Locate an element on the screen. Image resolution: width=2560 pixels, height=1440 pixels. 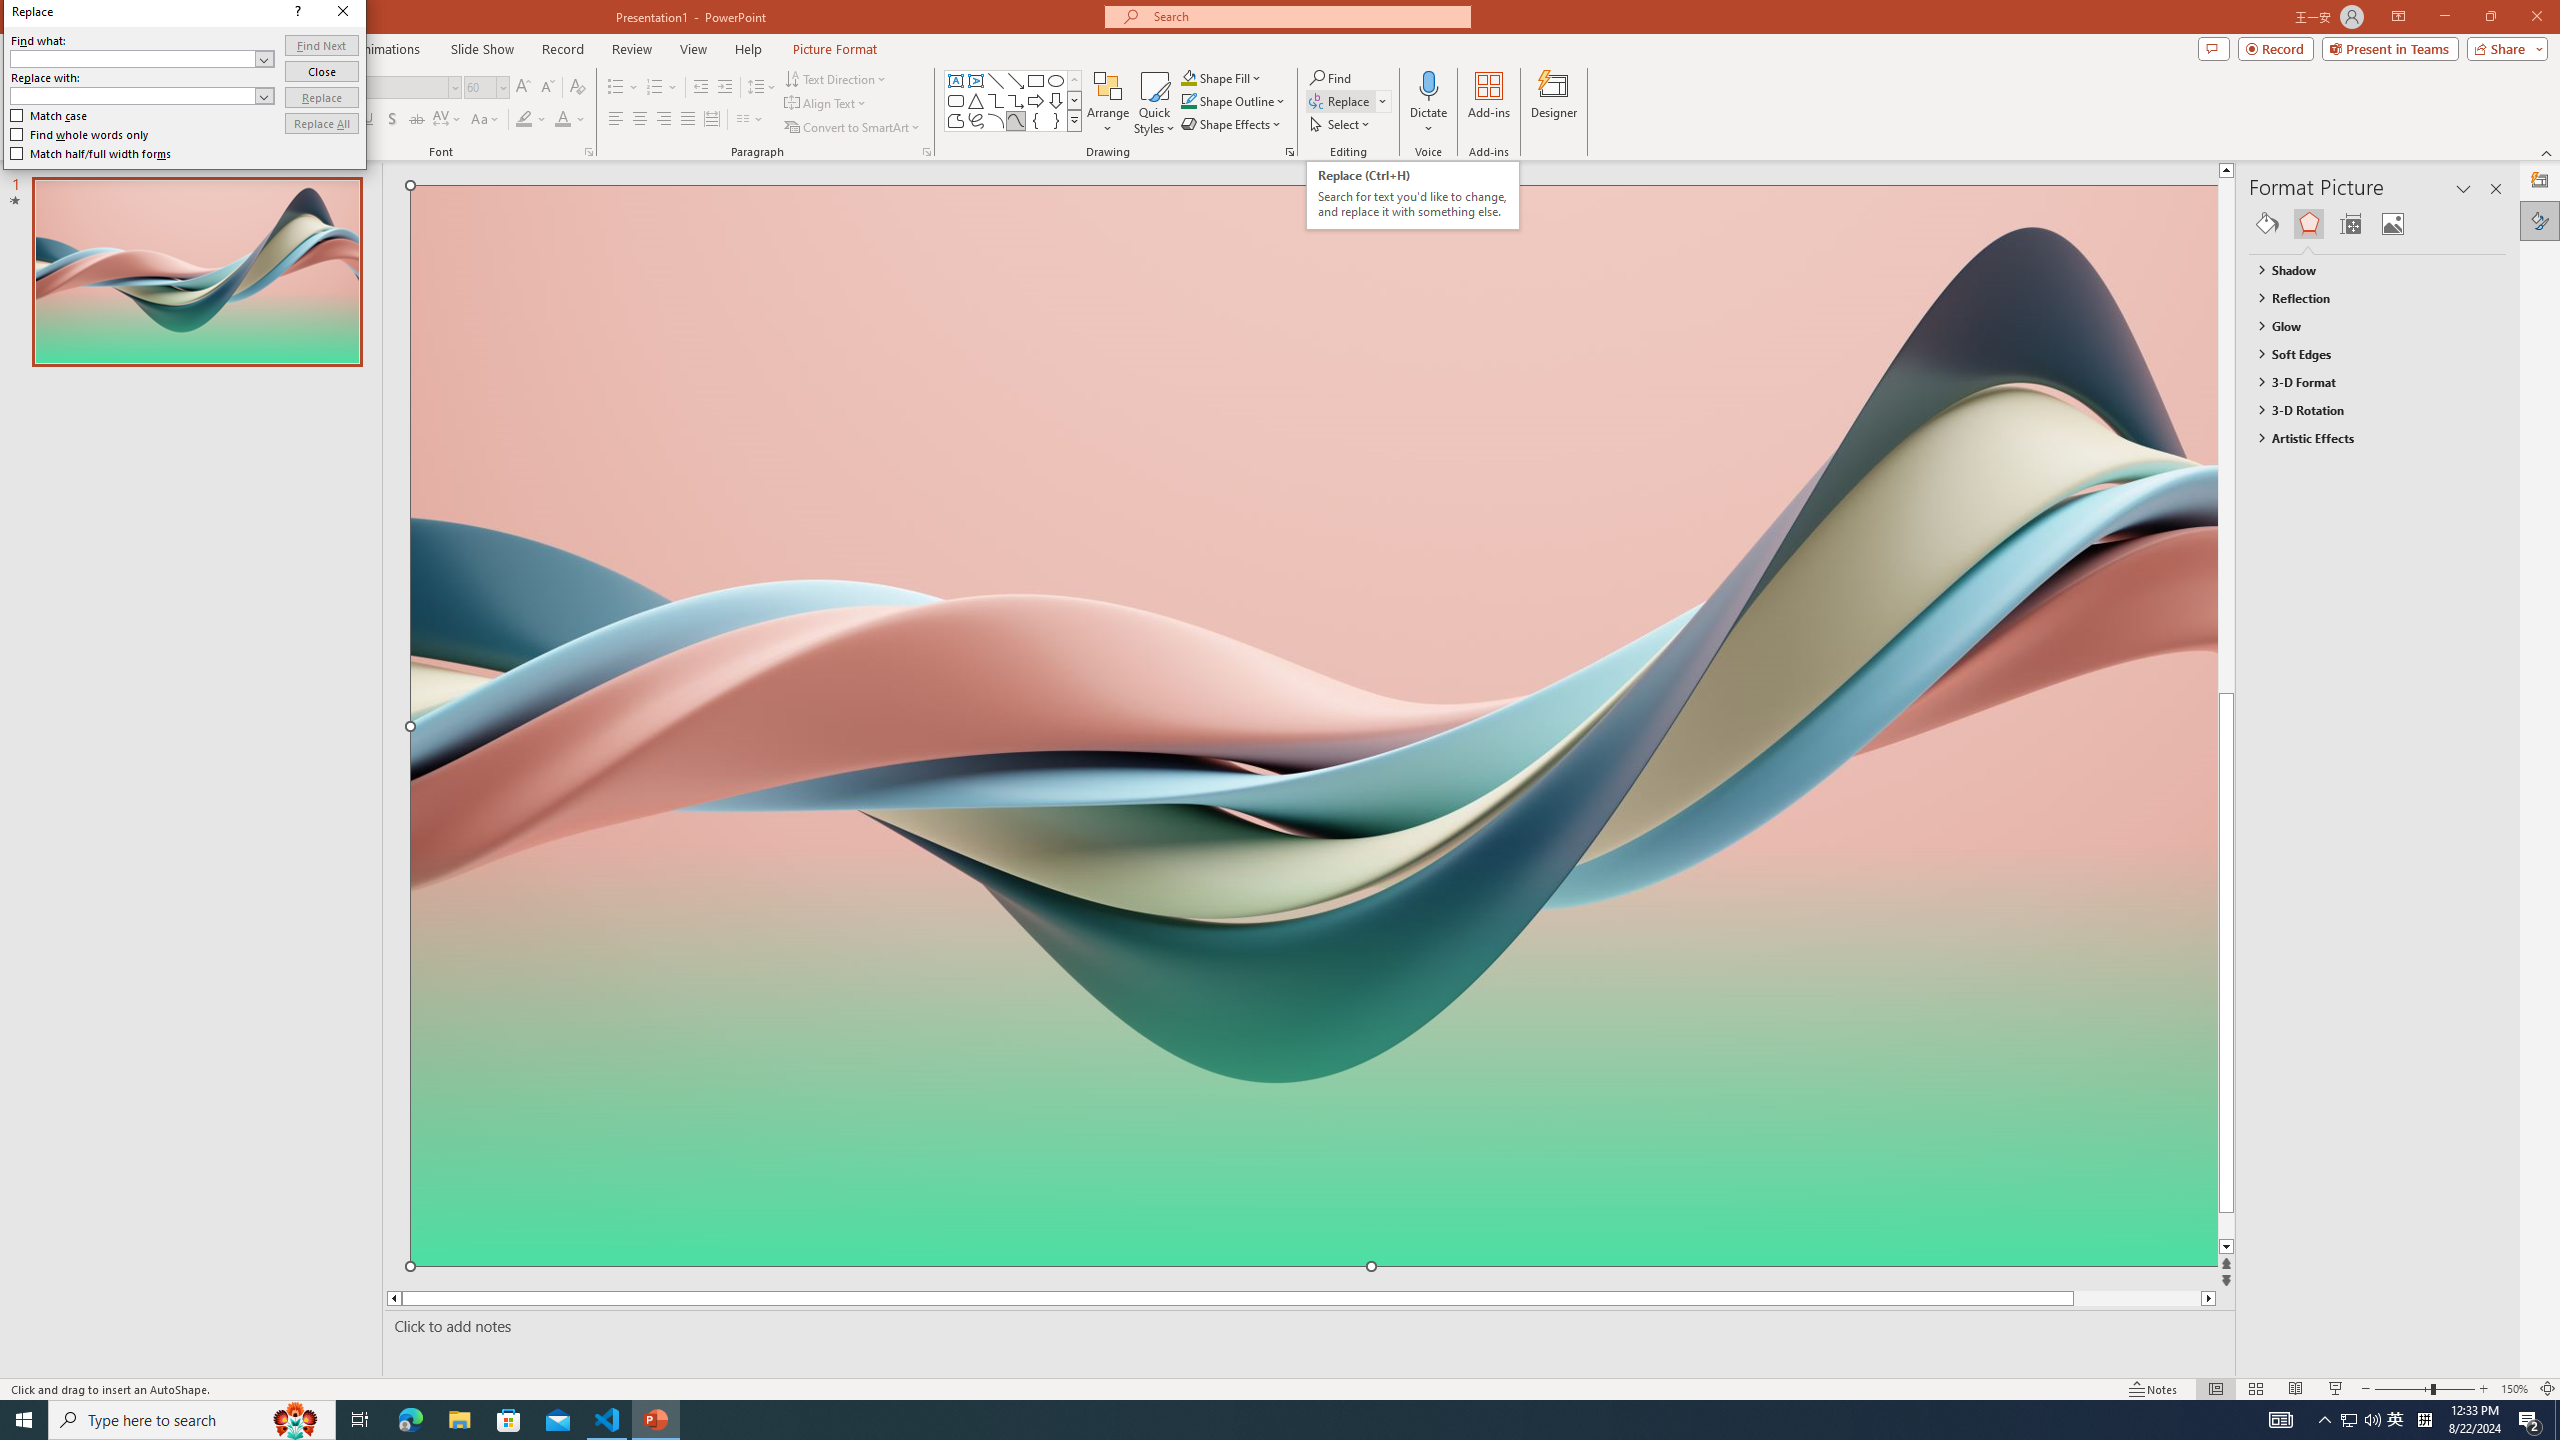
Restore Down is located at coordinates (2490, 17).